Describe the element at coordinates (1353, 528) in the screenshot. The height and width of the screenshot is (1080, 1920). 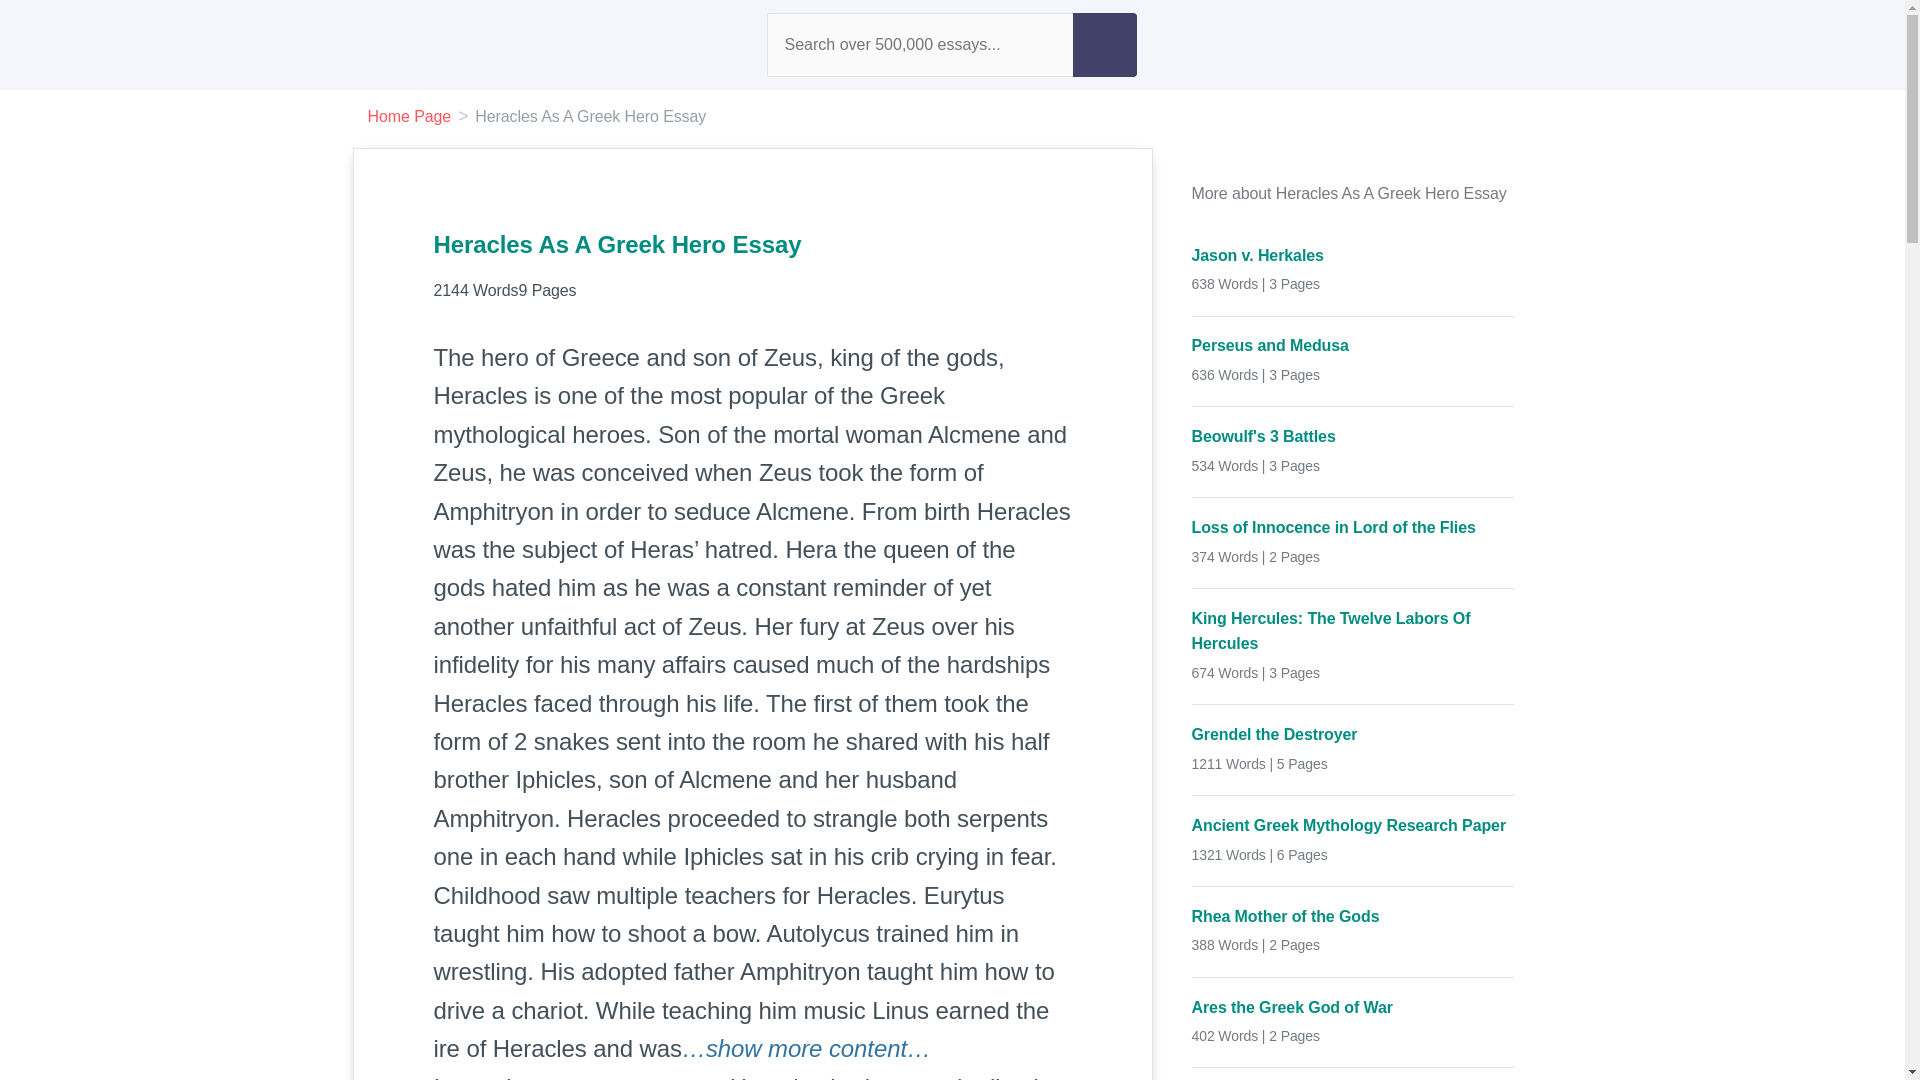
I see `Loss of Innocence in Lord of the Flies` at that location.